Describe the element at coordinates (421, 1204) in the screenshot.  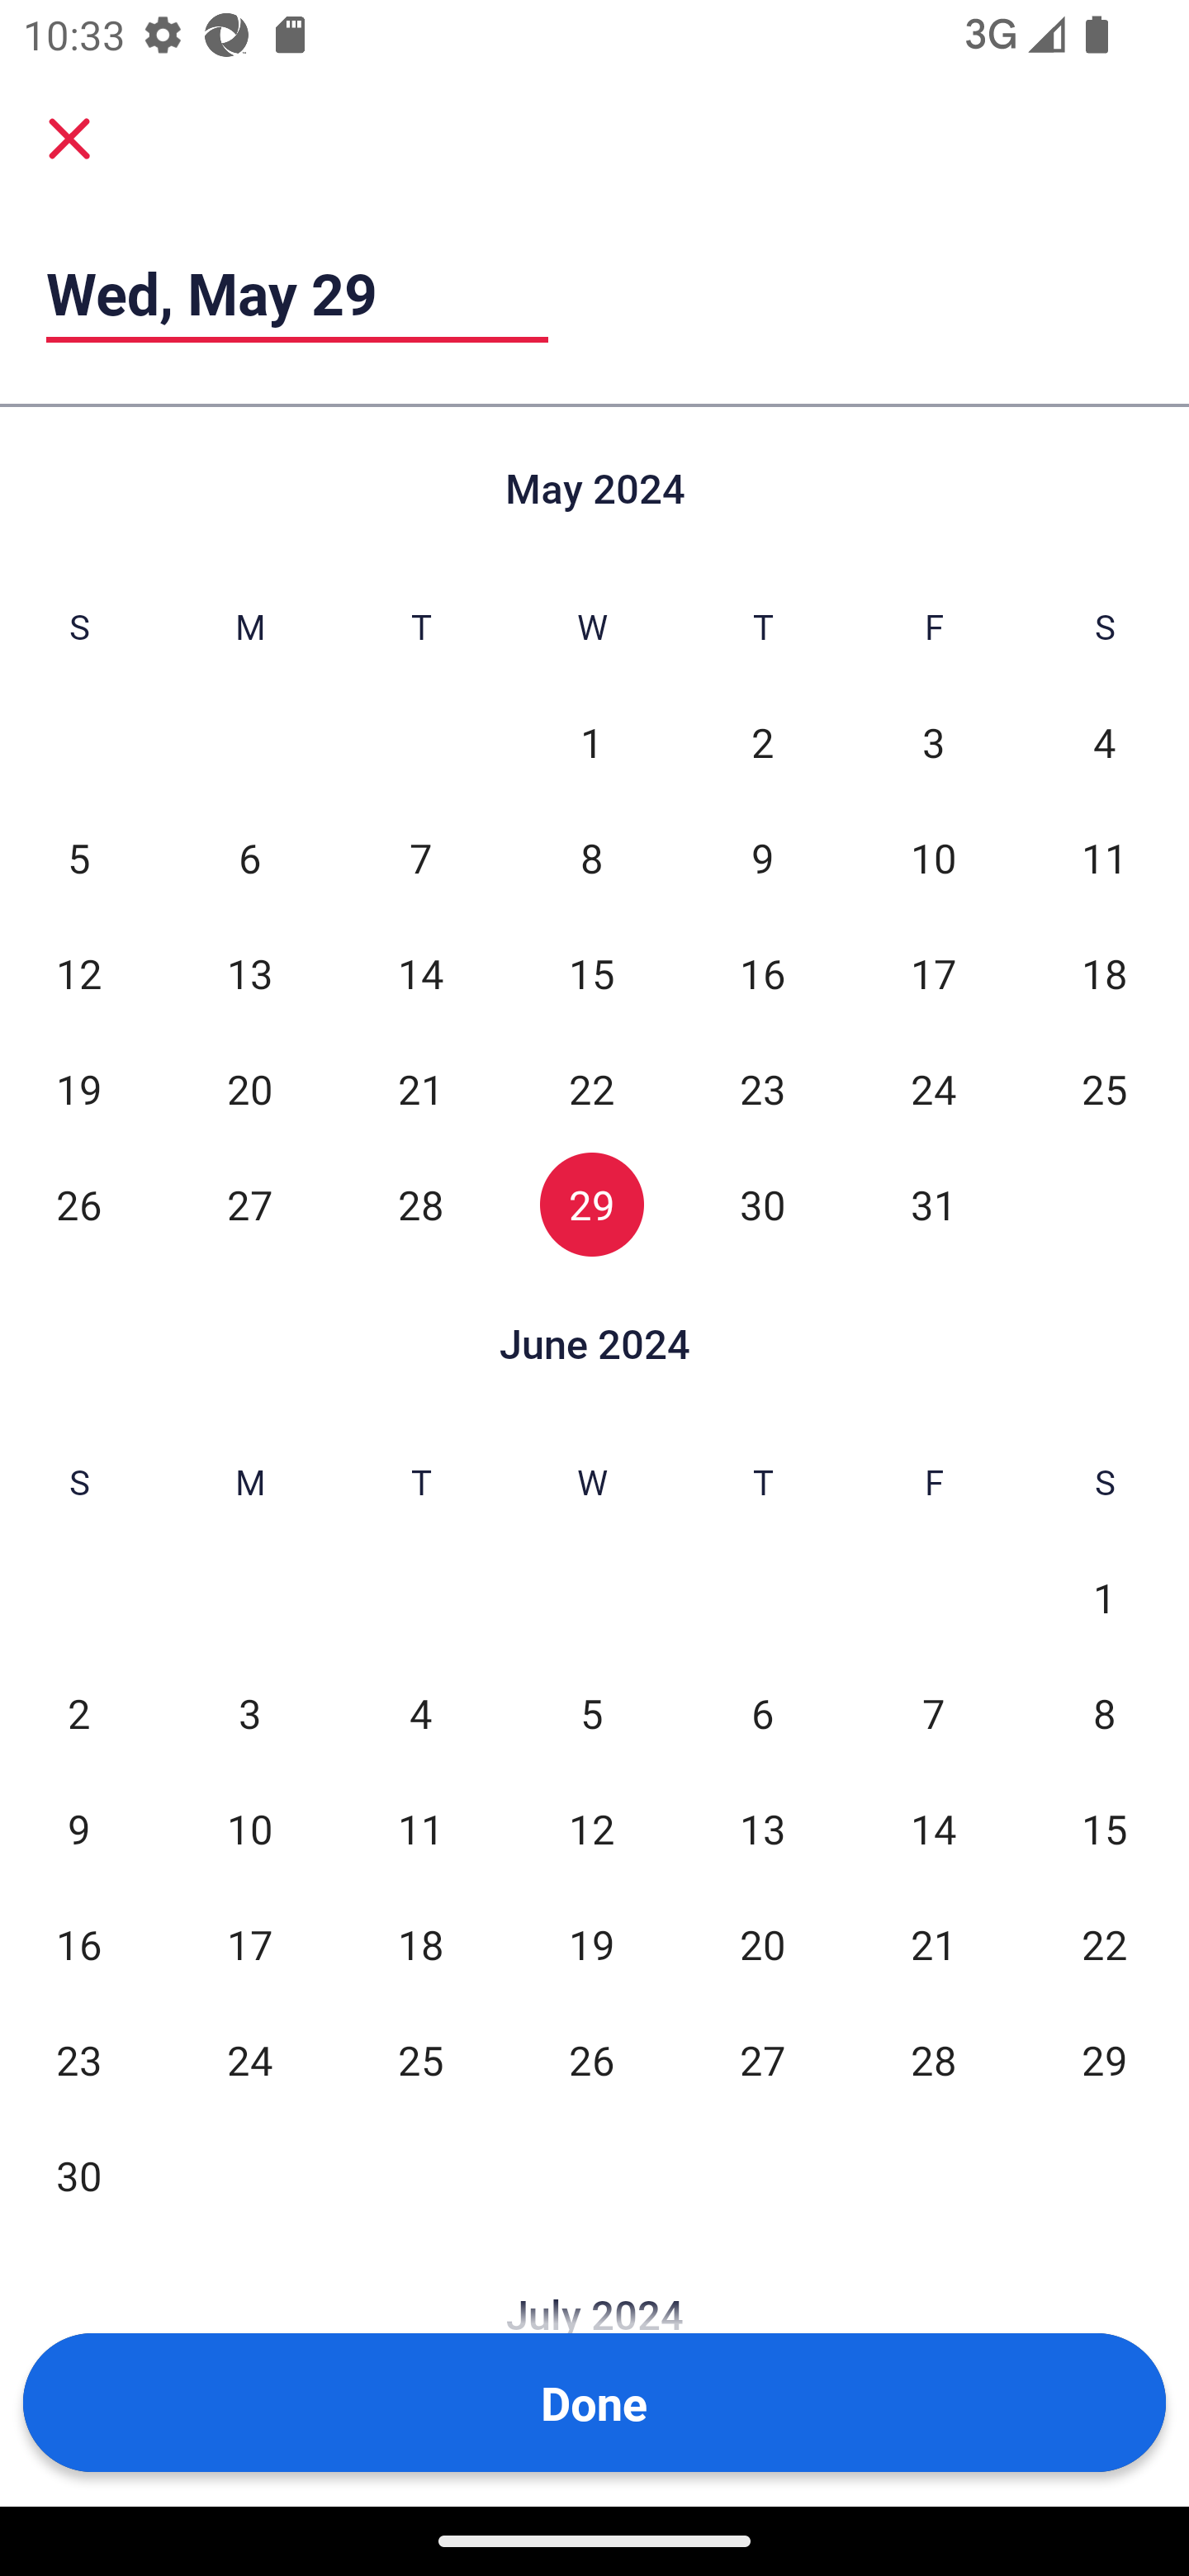
I see `28 Tue, May 28, Not Selected` at that location.